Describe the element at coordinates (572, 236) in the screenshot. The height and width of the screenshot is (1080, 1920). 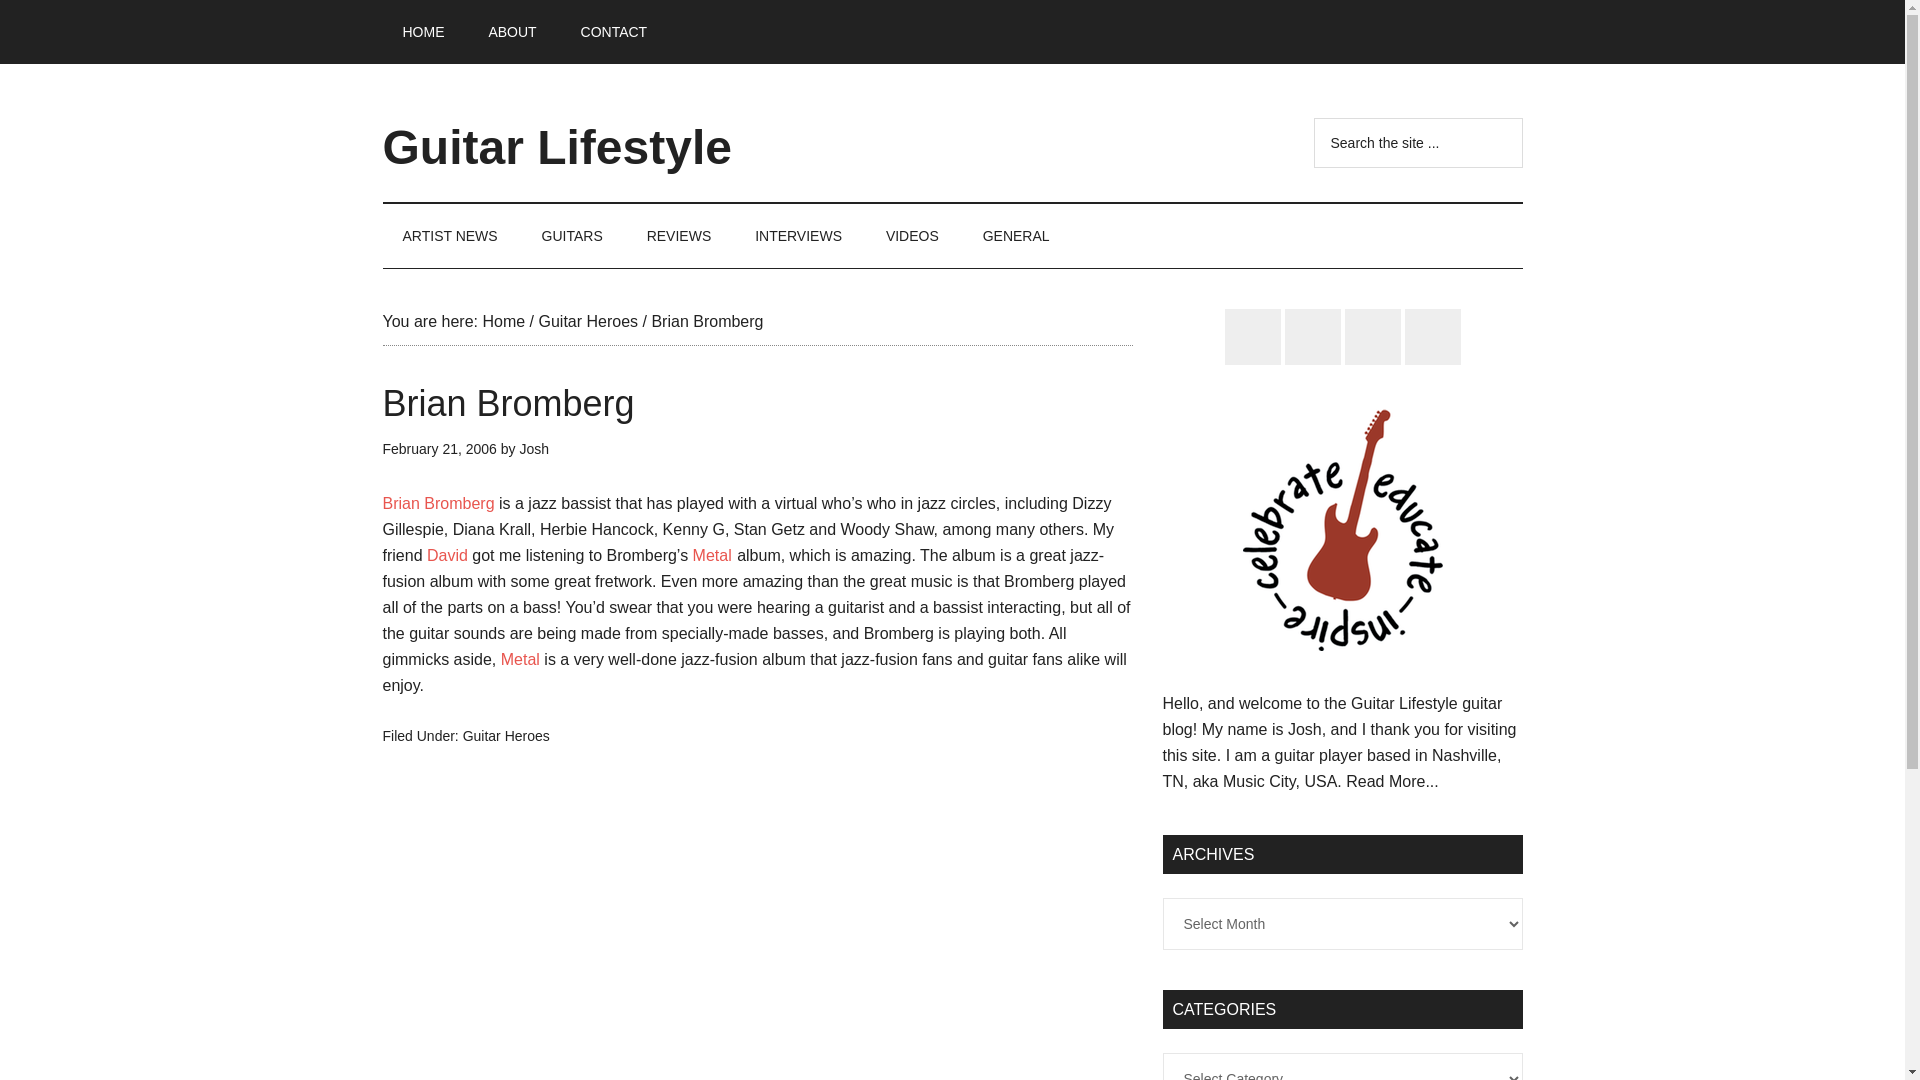
I see `GUITARS` at that location.